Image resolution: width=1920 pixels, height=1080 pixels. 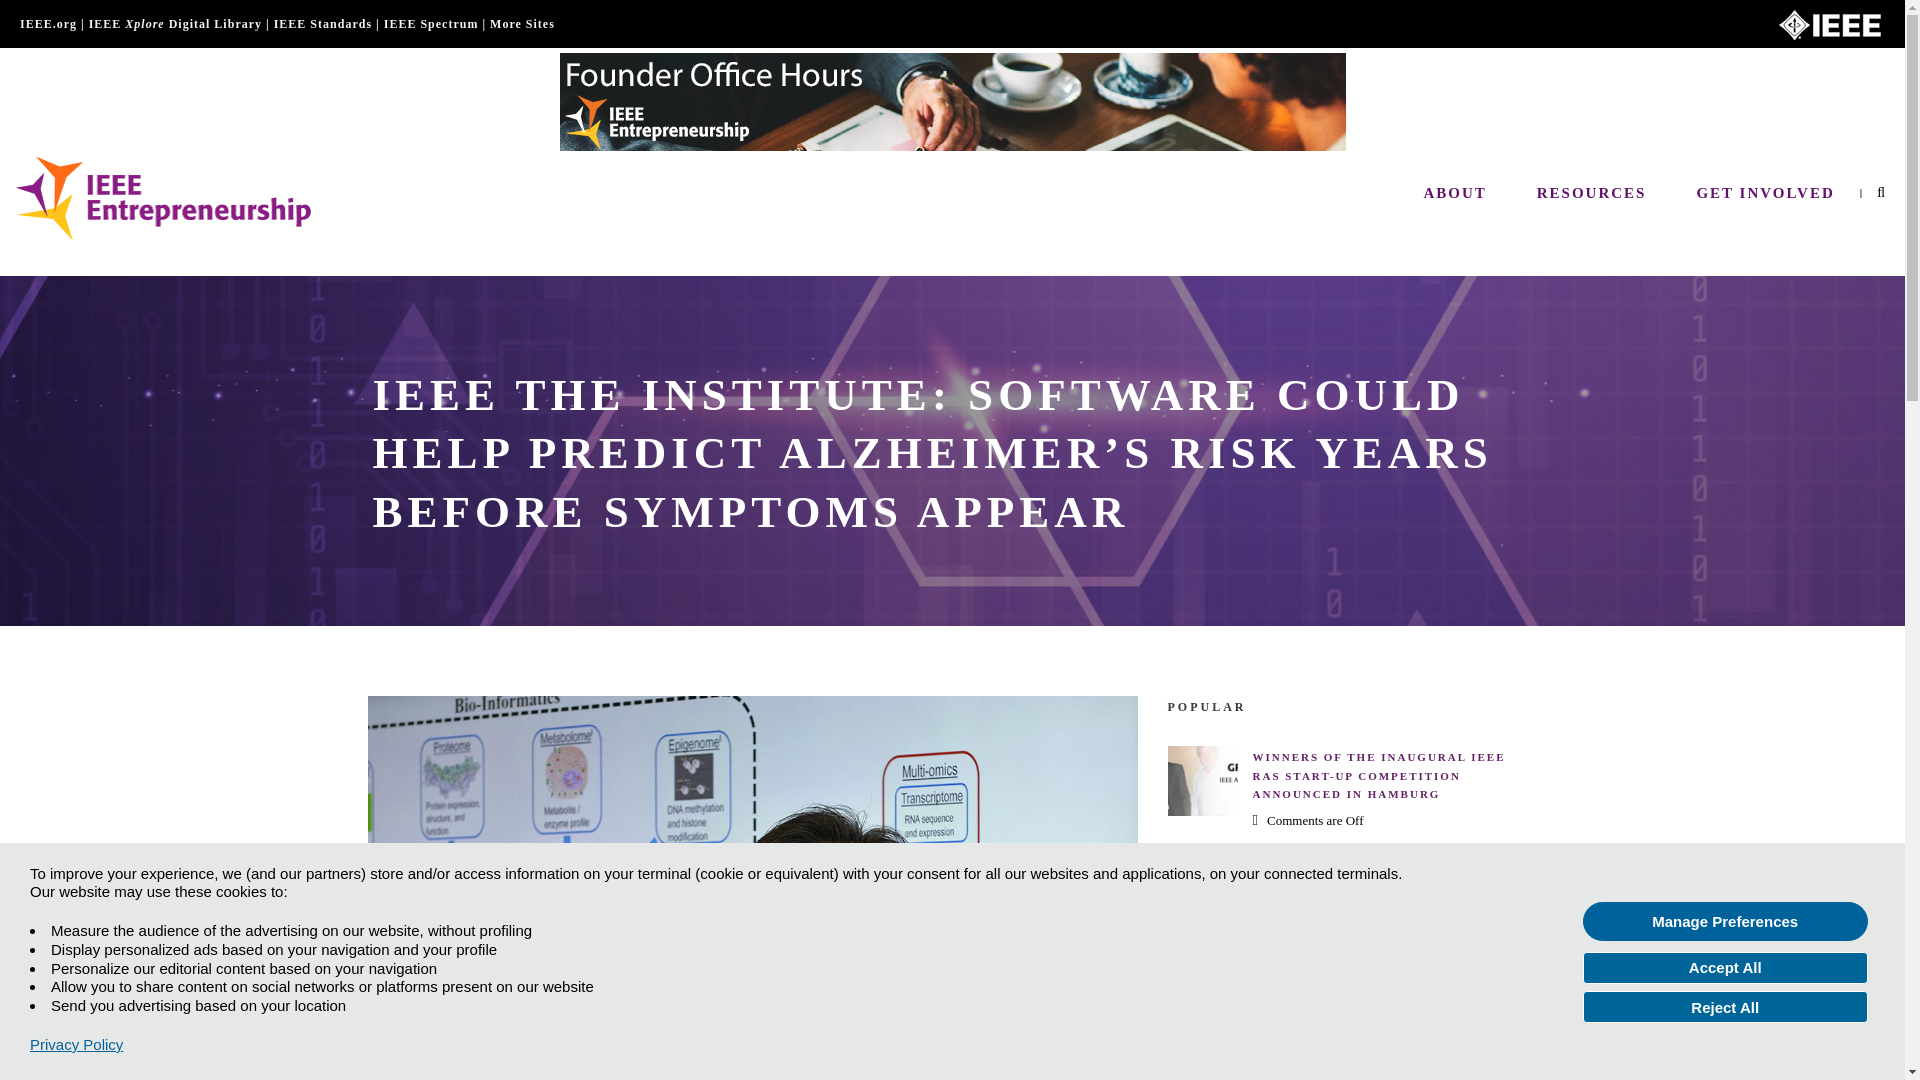 I want to click on IEEE Spectrum, so click(x=431, y=24).